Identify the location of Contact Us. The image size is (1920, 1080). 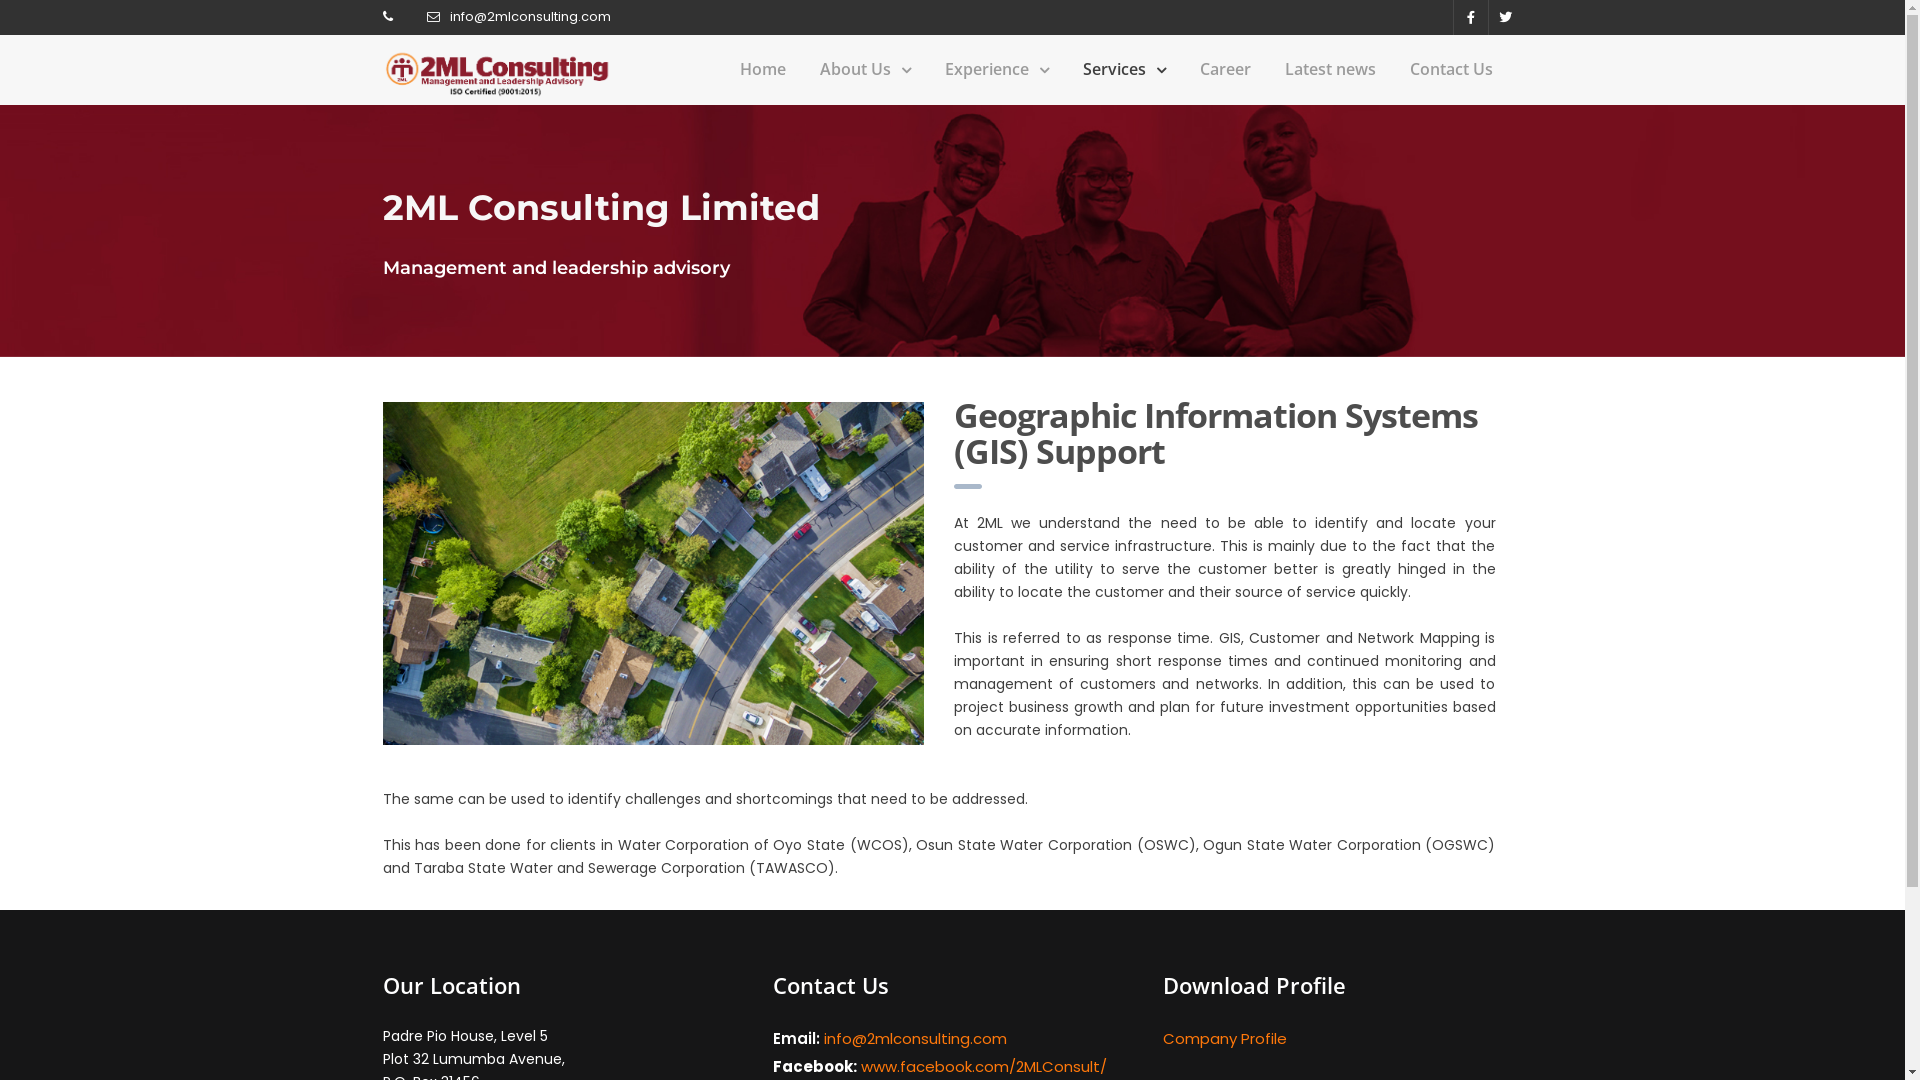
(1452, 70).